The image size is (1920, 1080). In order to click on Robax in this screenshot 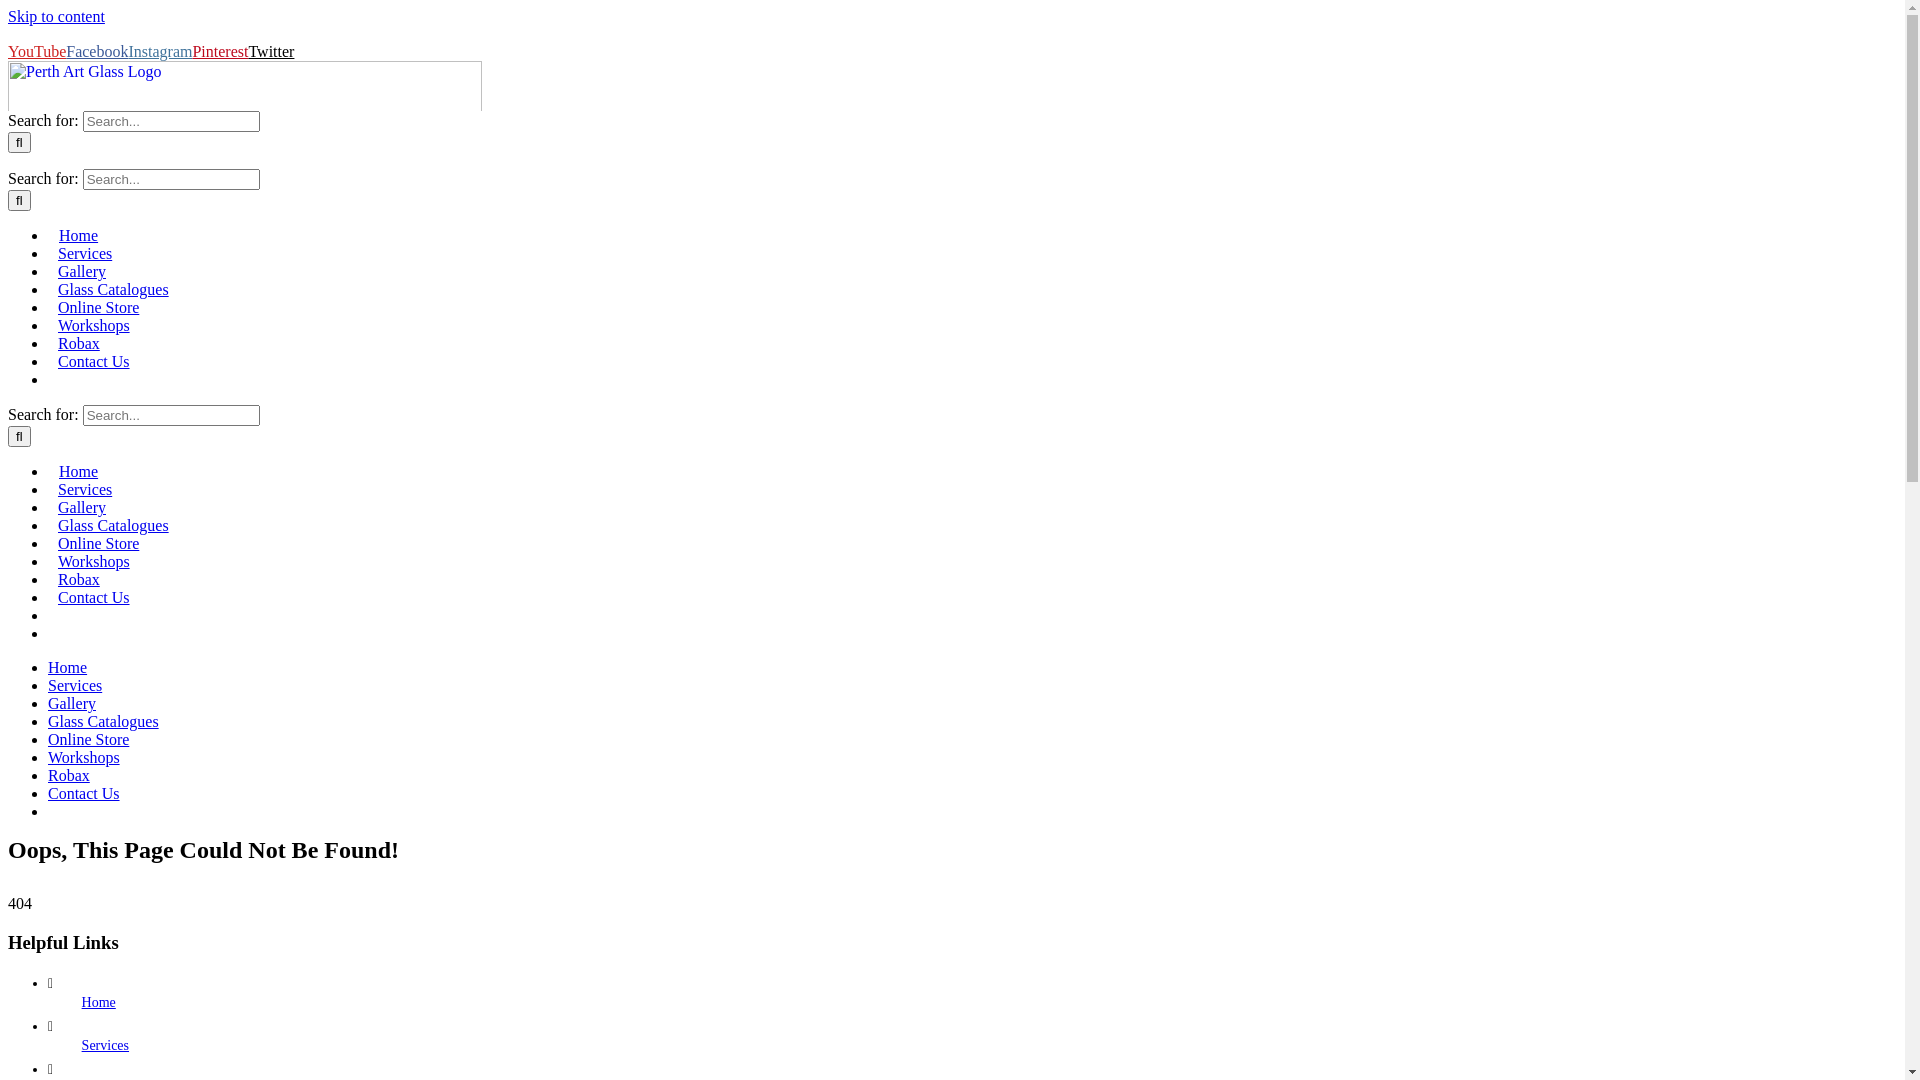, I will do `click(79, 344)`.